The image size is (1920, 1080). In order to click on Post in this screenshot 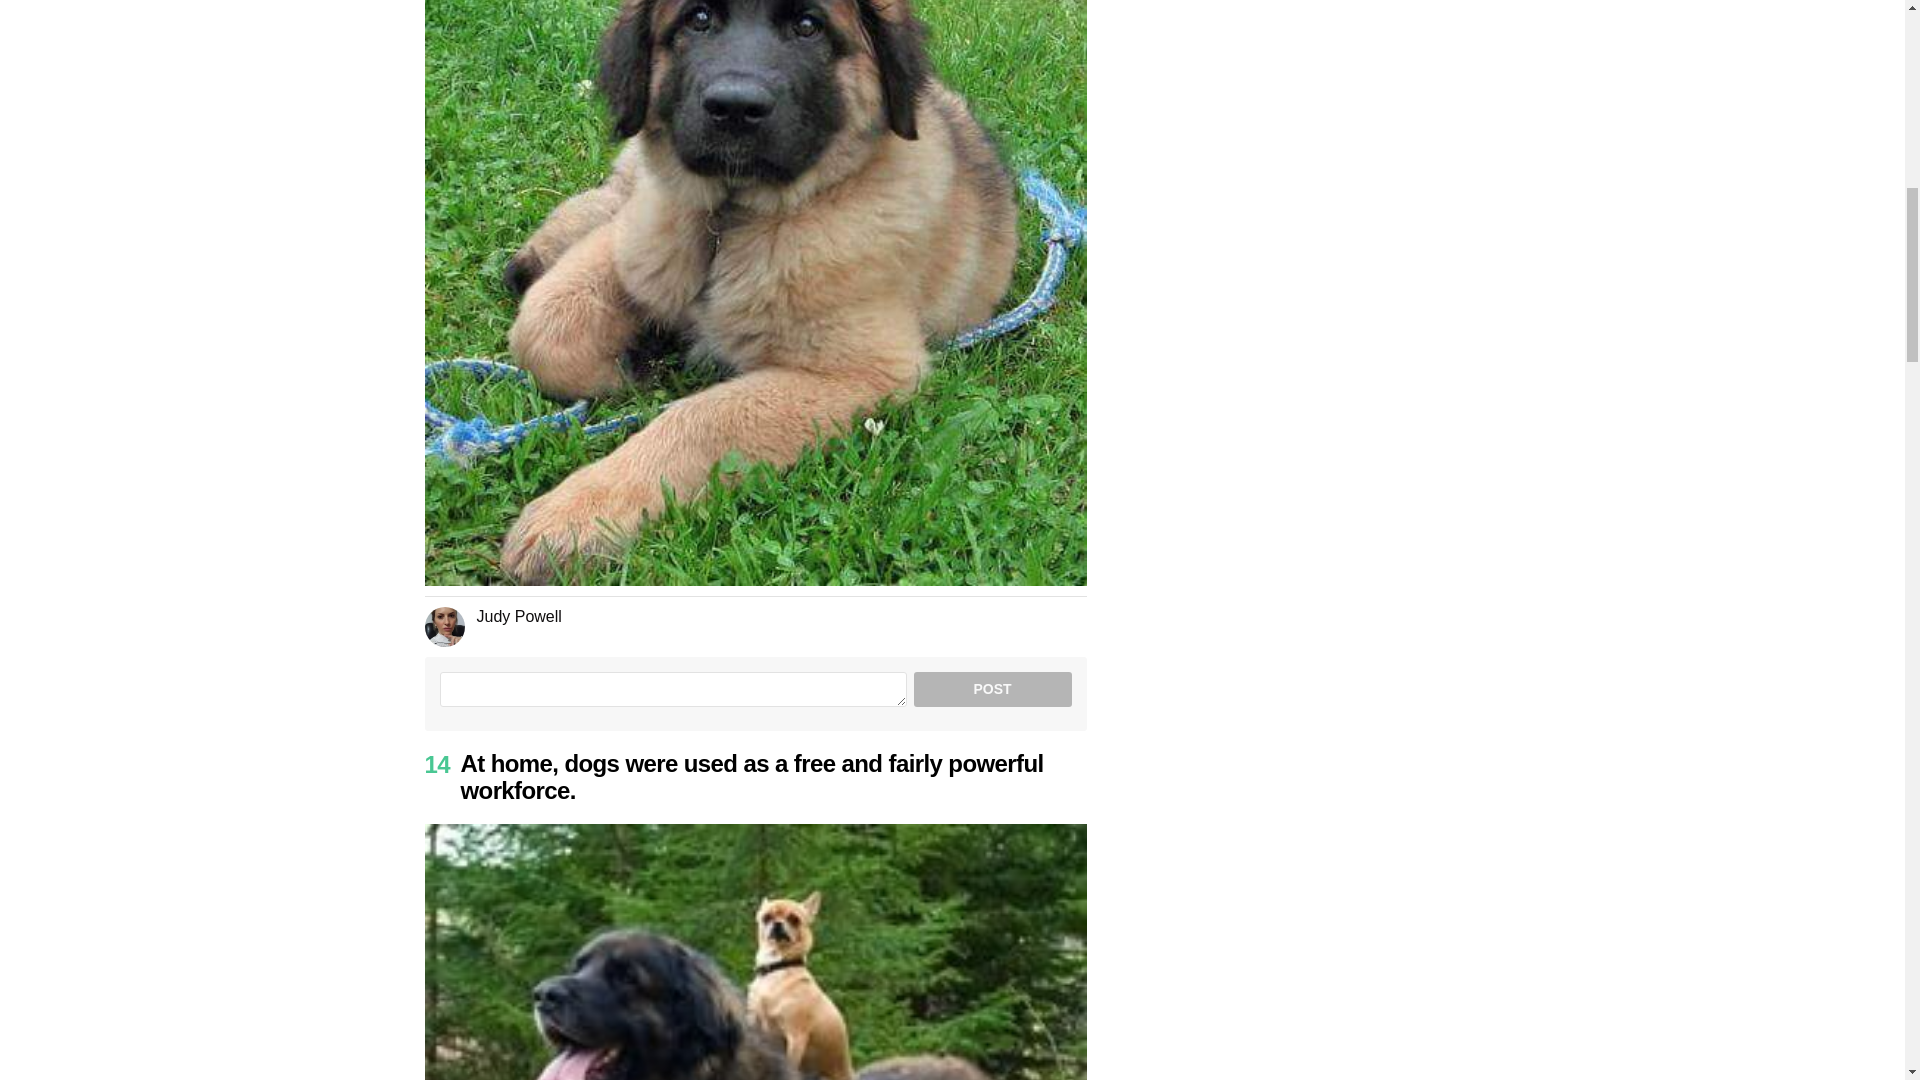, I will do `click(992, 689)`.